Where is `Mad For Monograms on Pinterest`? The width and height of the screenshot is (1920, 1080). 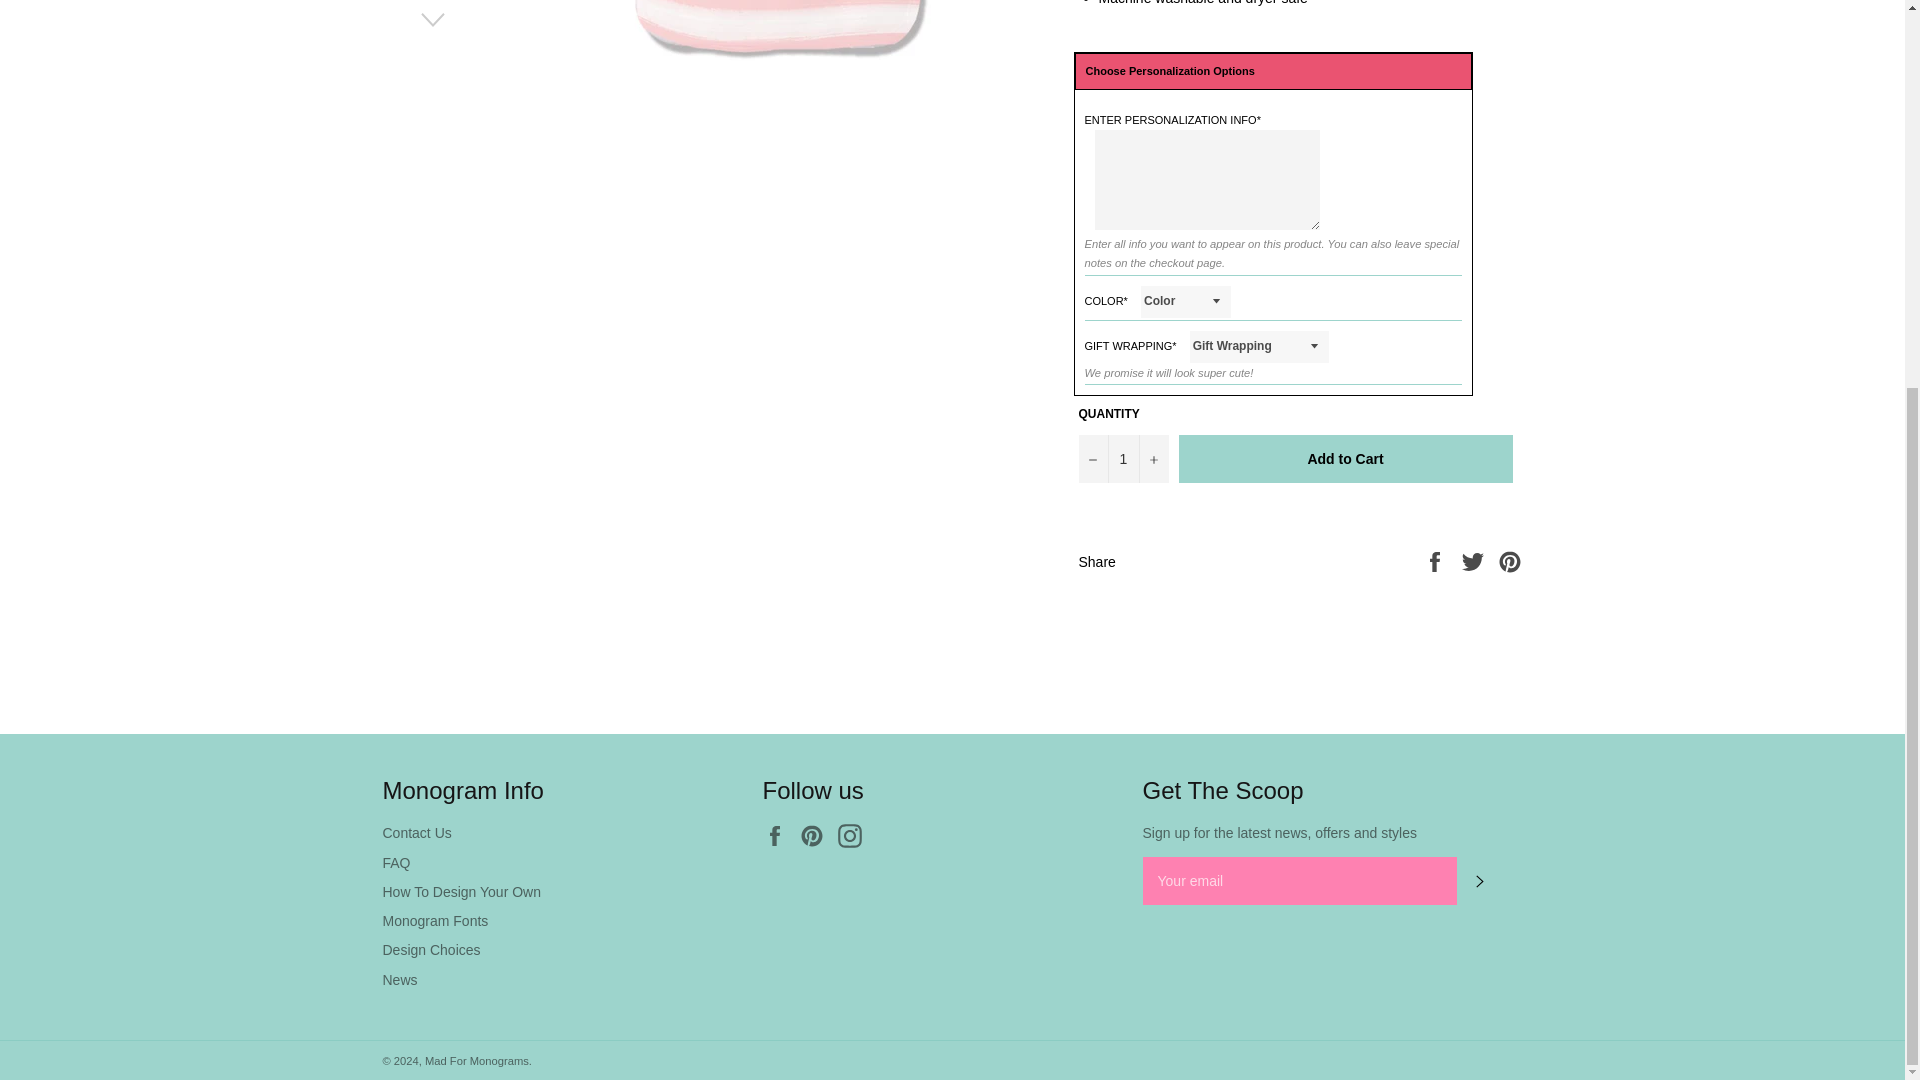
Mad For Monograms on Pinterest is located at coordinates (816, 836).